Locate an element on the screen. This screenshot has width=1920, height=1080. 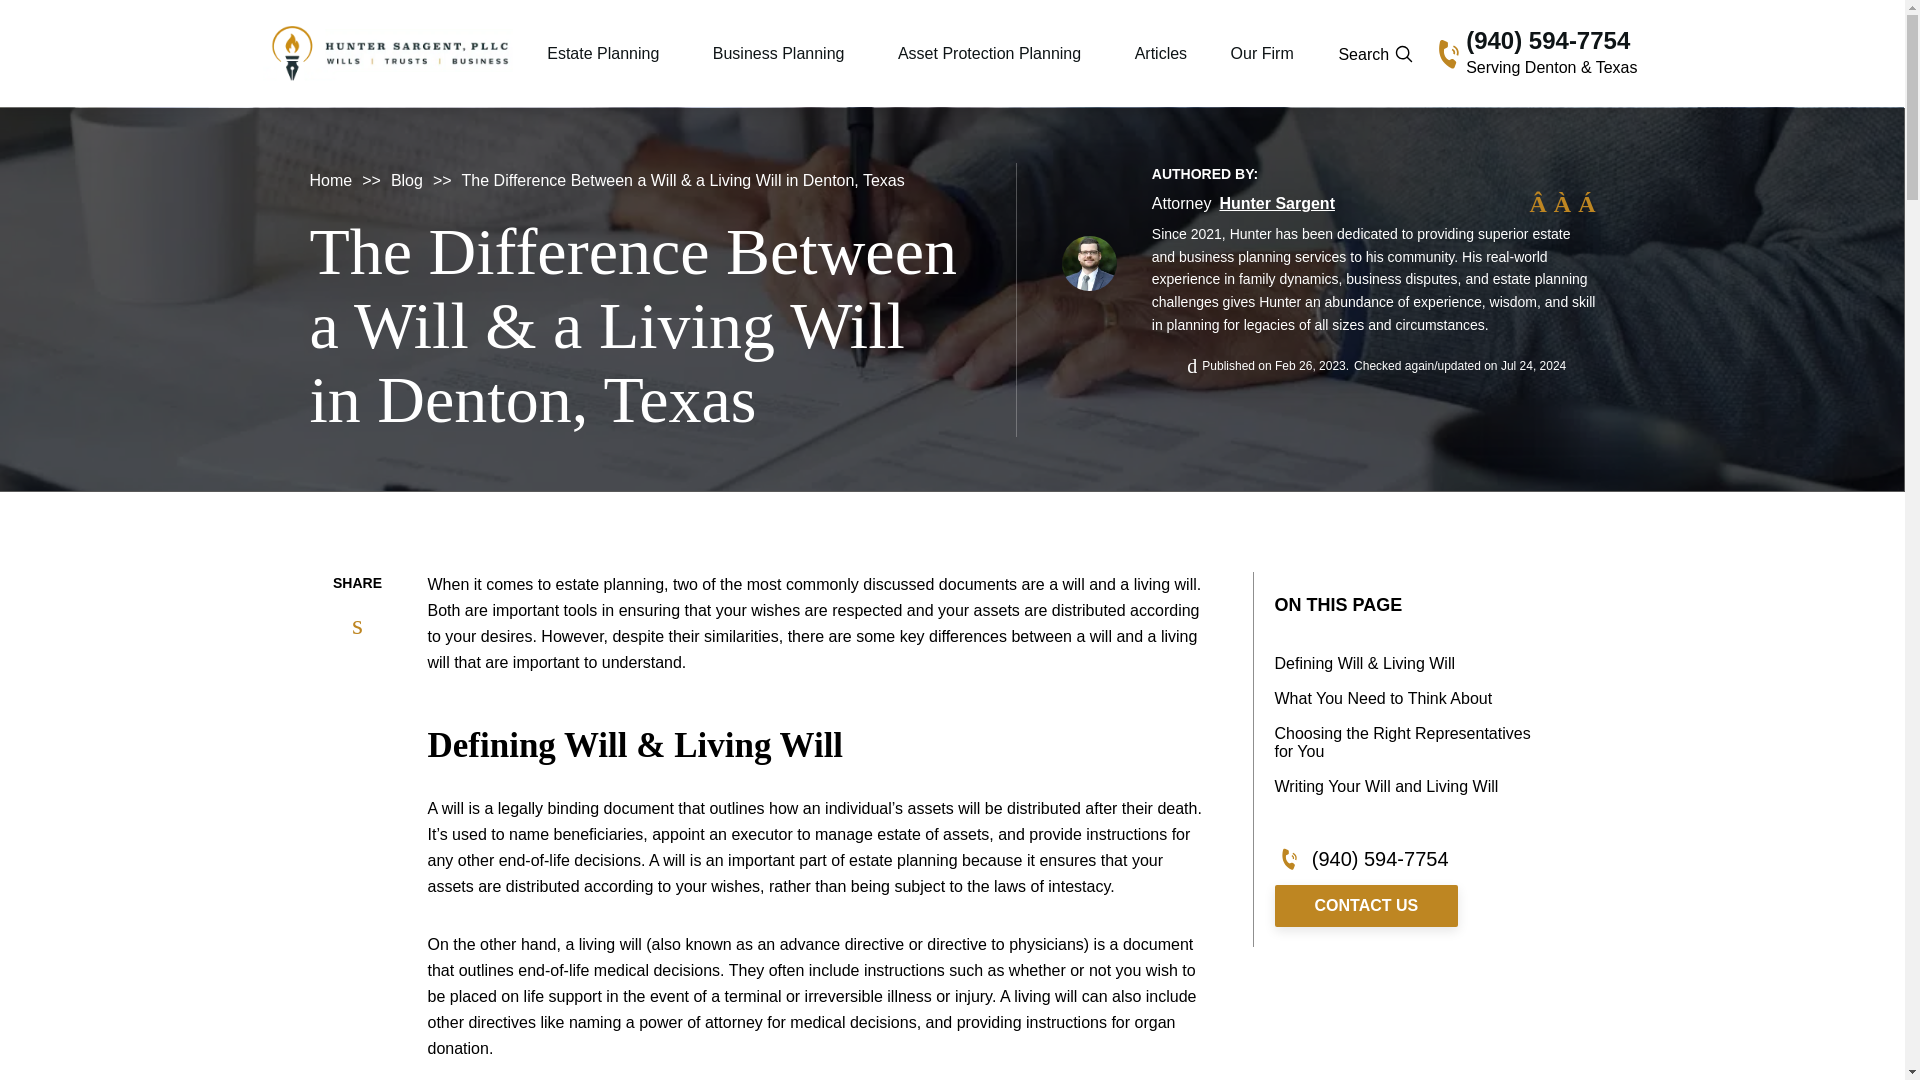
Articles is located at coordinates (1160, 54).